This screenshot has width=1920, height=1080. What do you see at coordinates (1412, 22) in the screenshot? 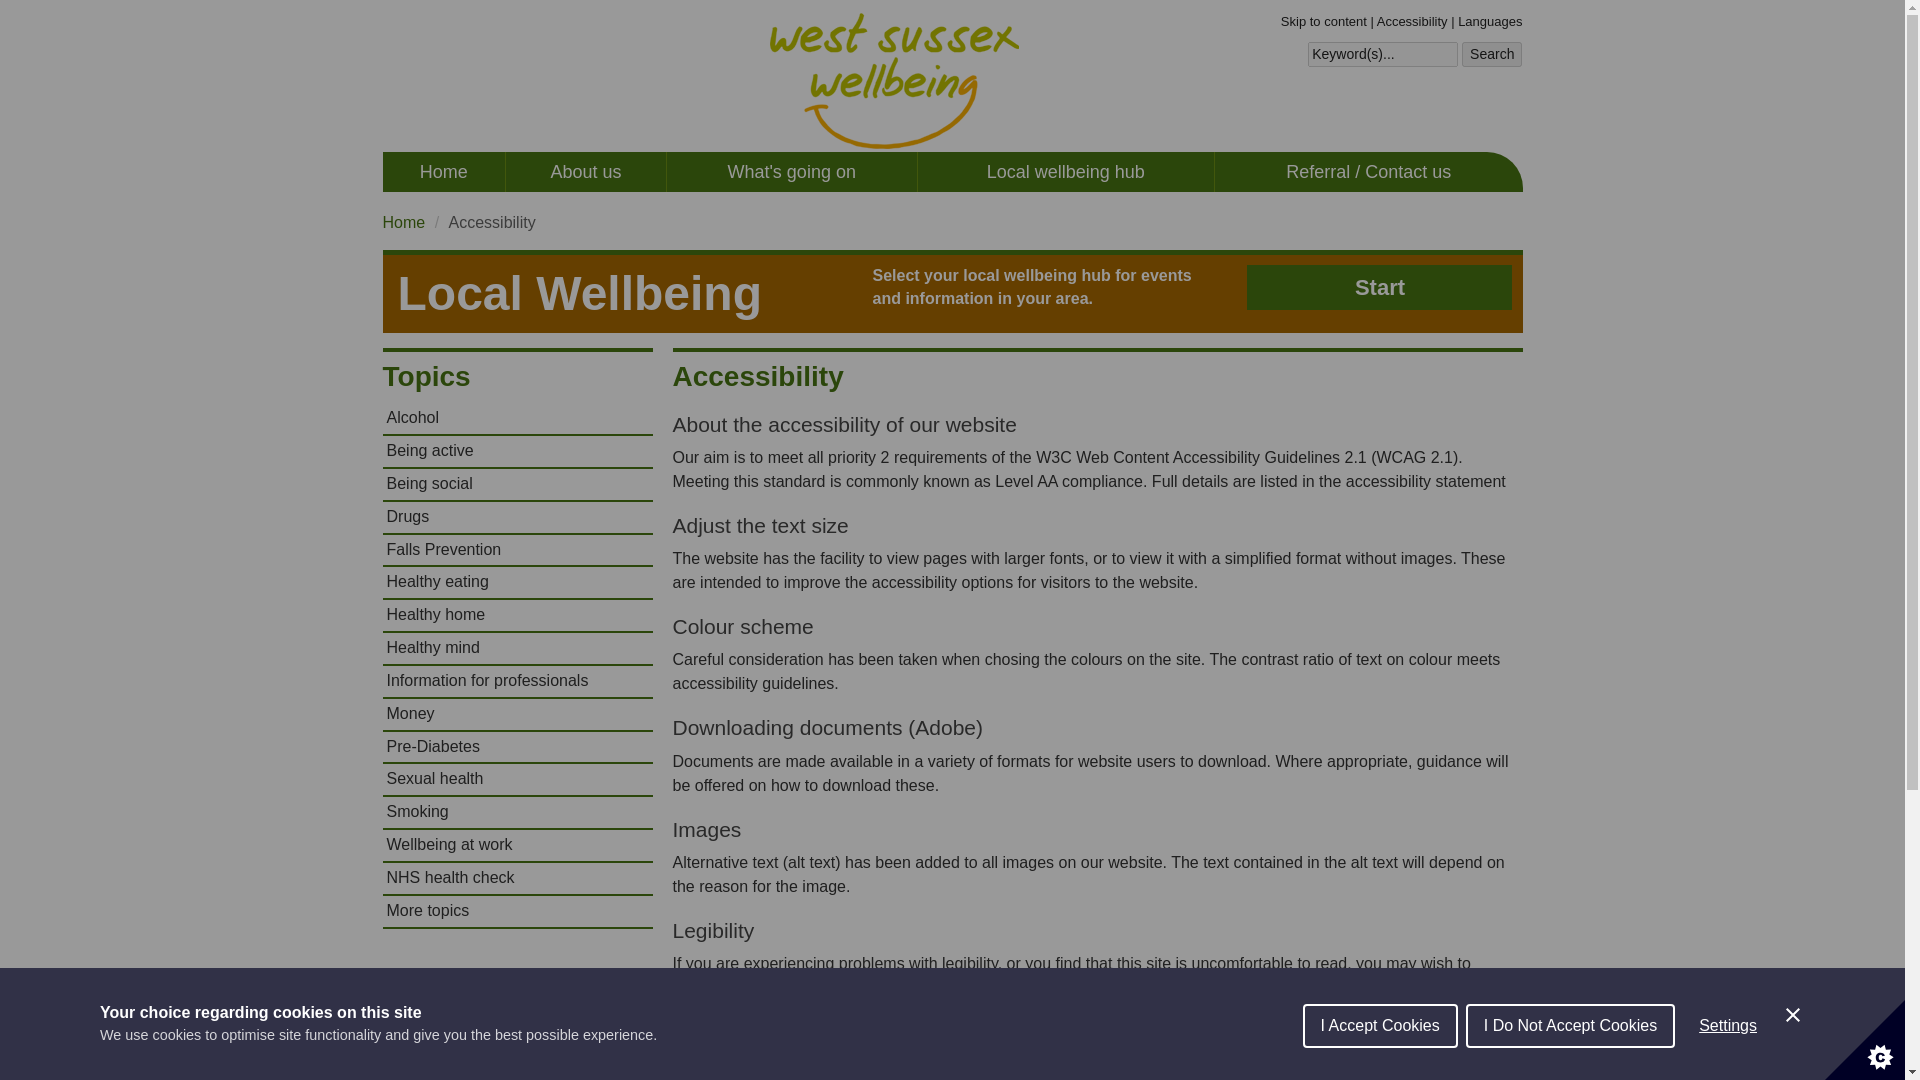
I see `Accessibility` at bounding box center [1412, 22].